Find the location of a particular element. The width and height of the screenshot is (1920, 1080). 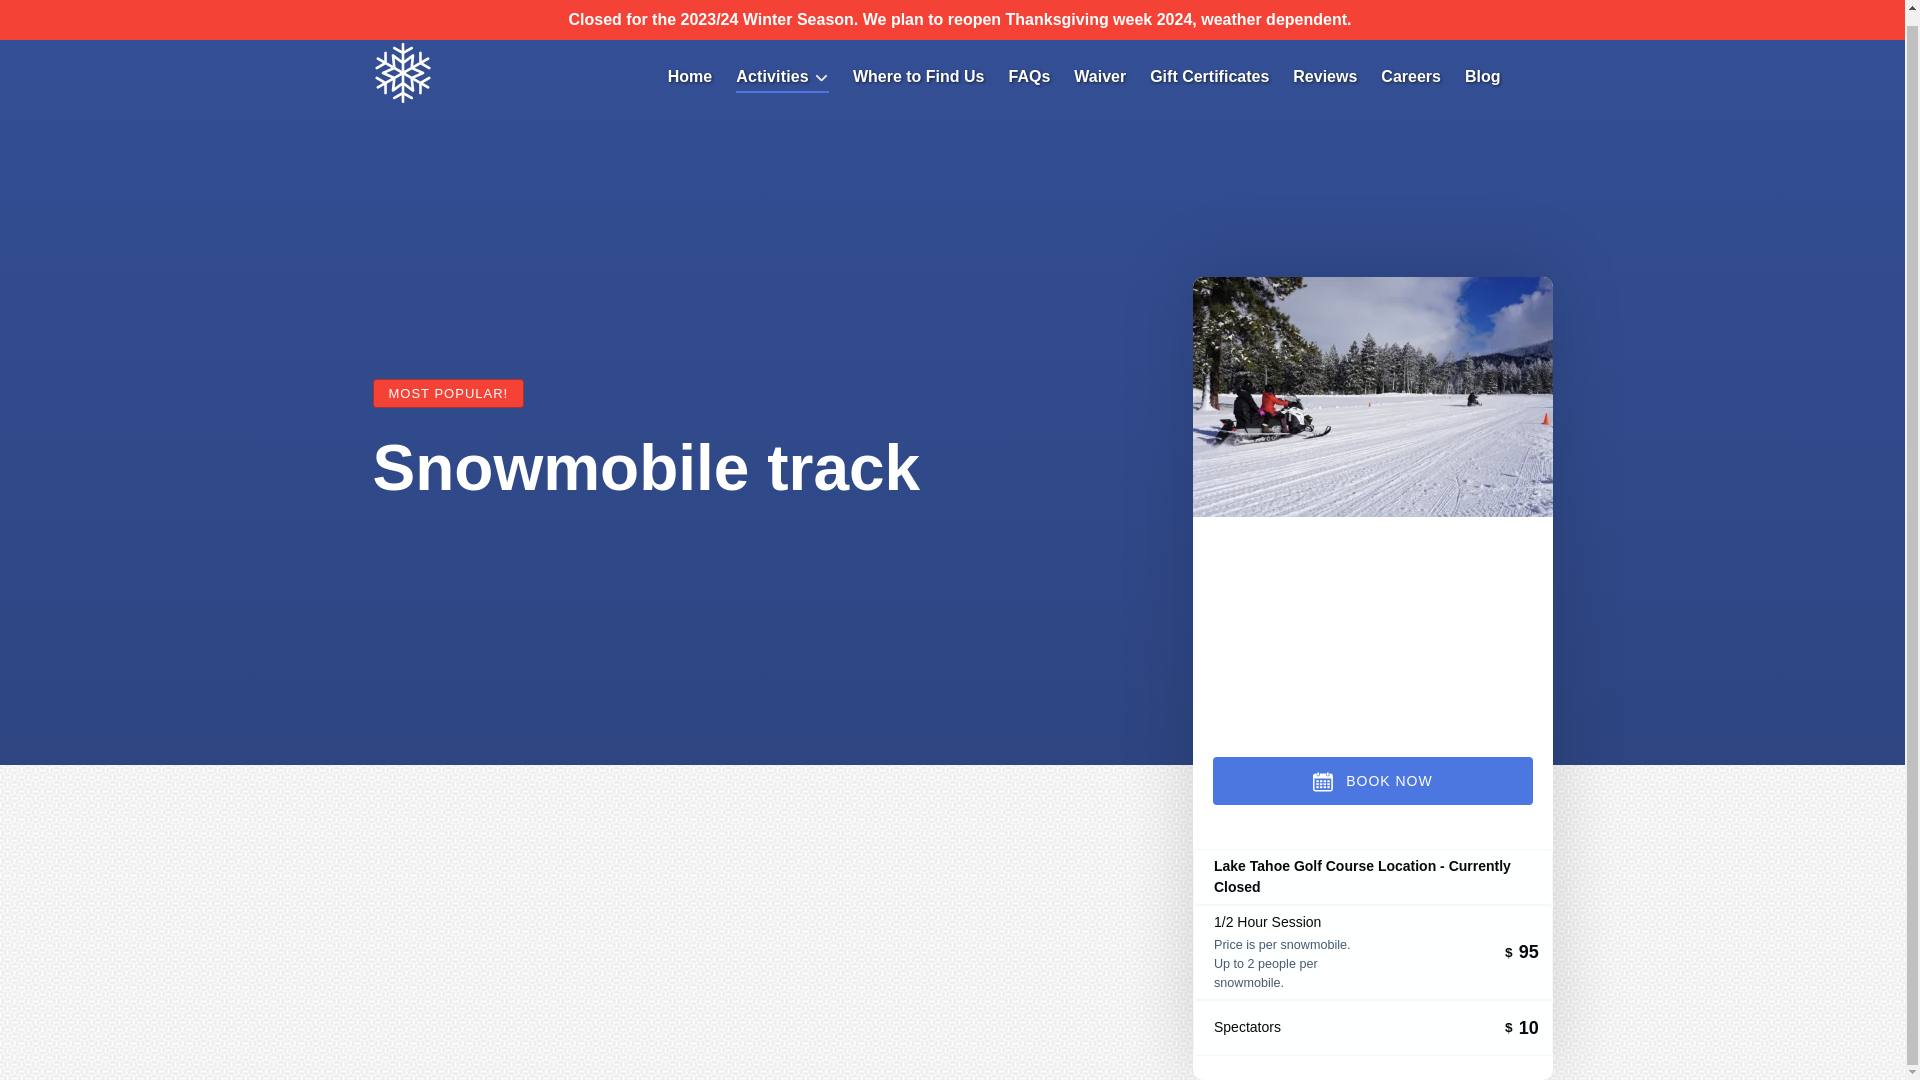

Gift Certificates is located at coordinates (1209, 76).